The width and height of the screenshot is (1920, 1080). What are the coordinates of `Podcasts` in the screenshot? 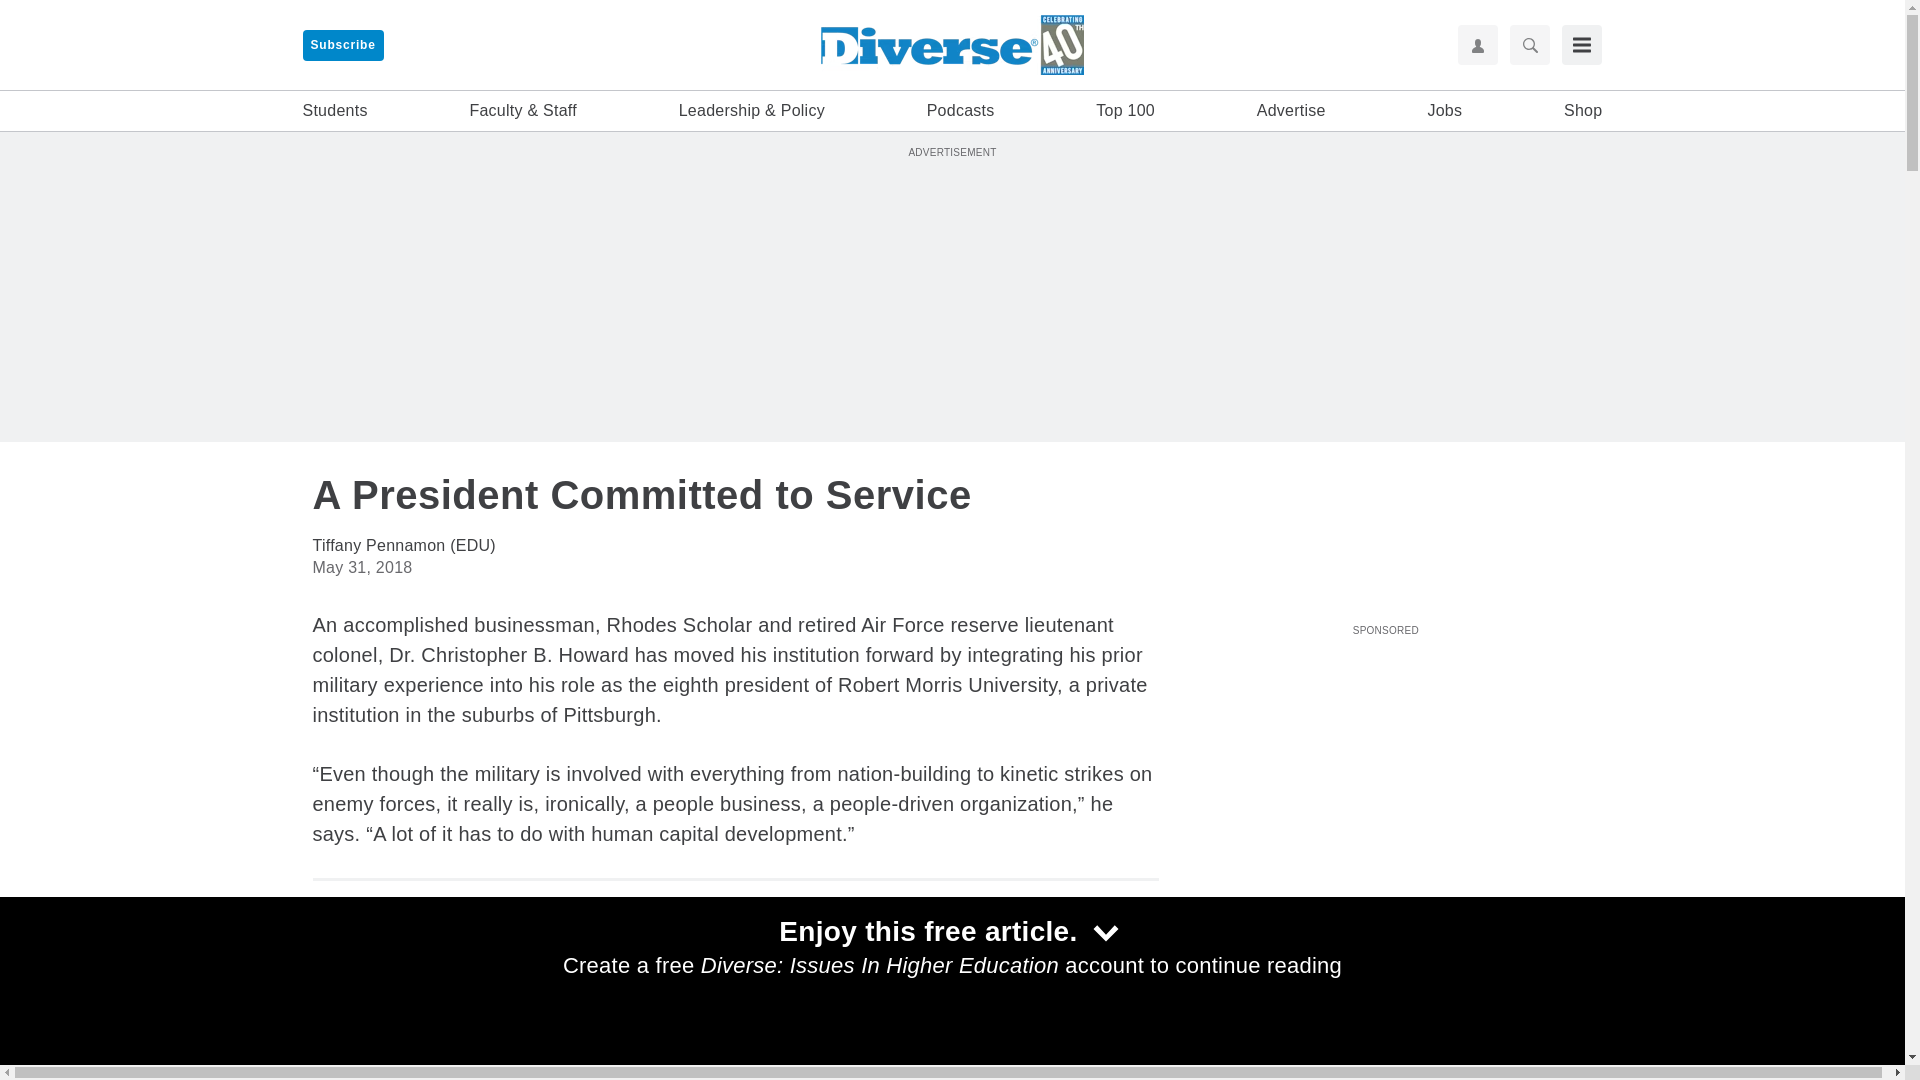 It's located at (960, 111).